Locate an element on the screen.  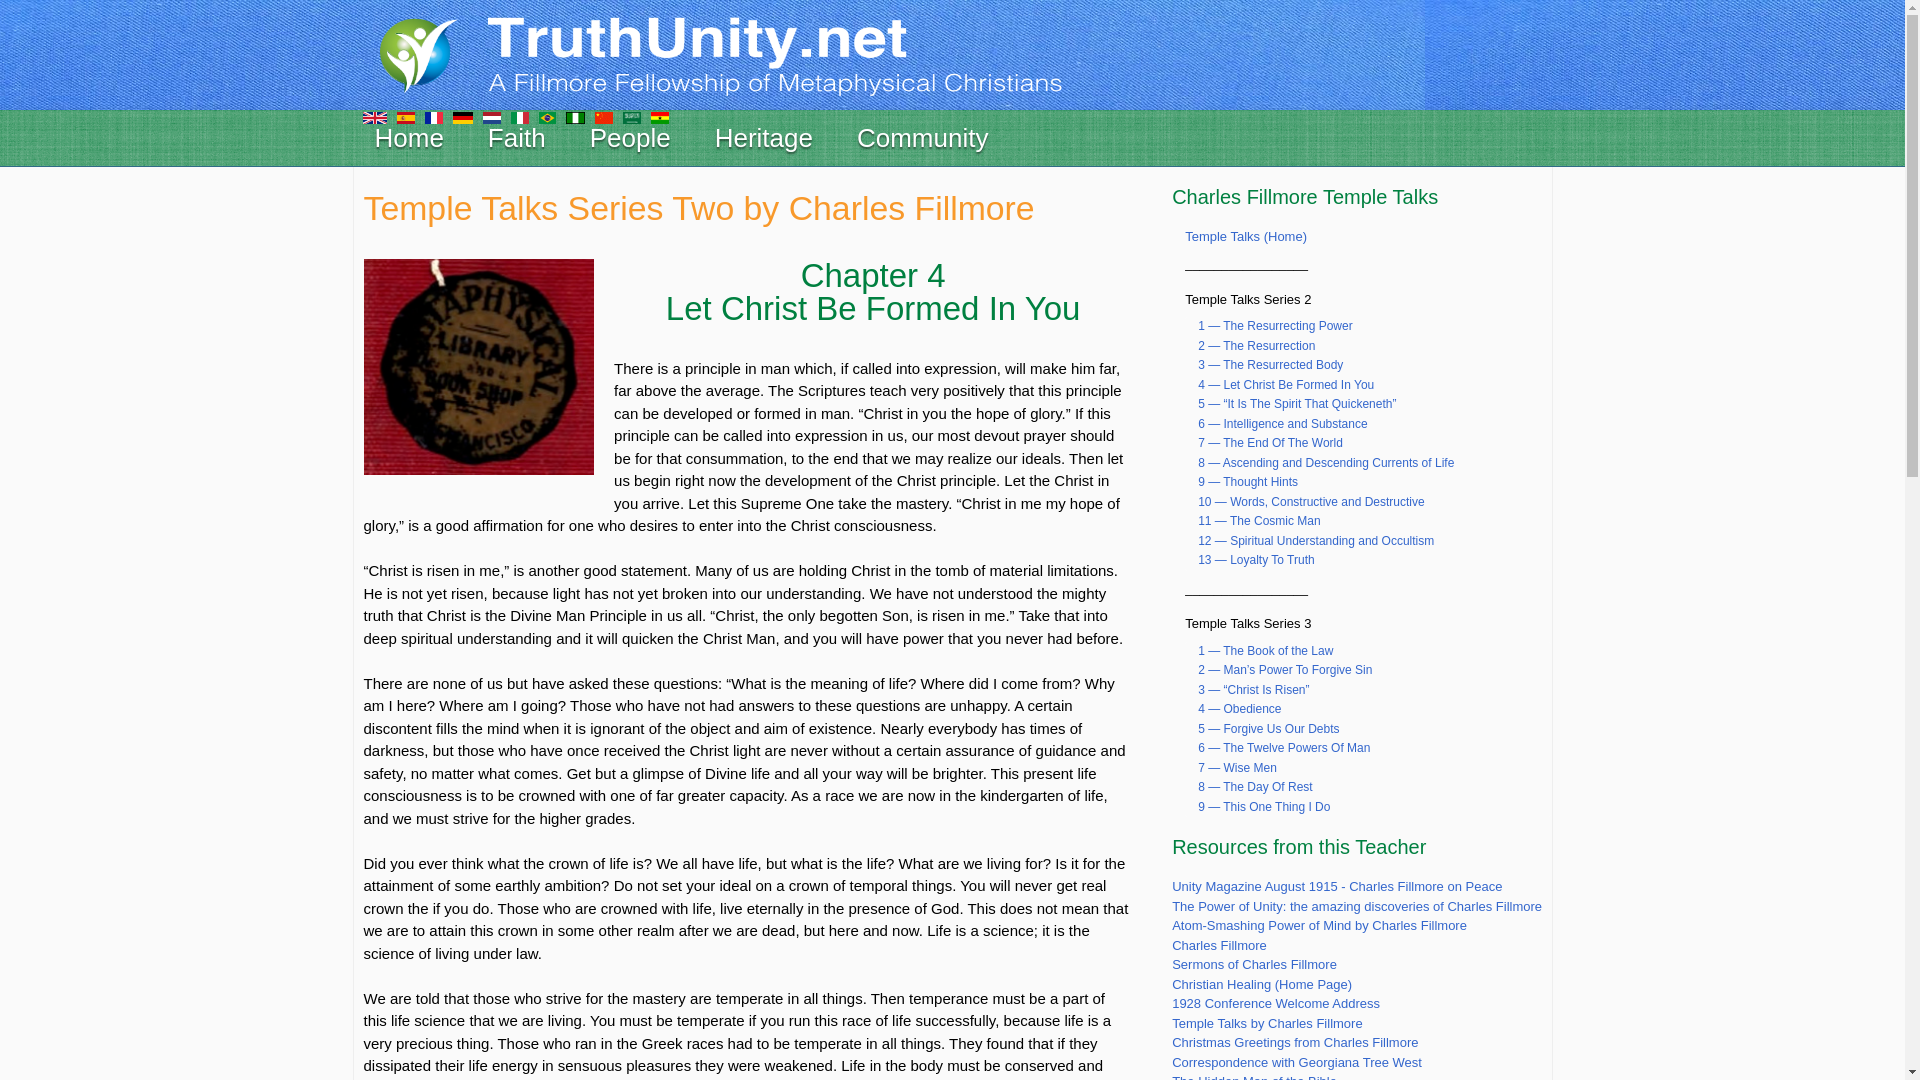
Spanish is located at coordinates (404, 116).